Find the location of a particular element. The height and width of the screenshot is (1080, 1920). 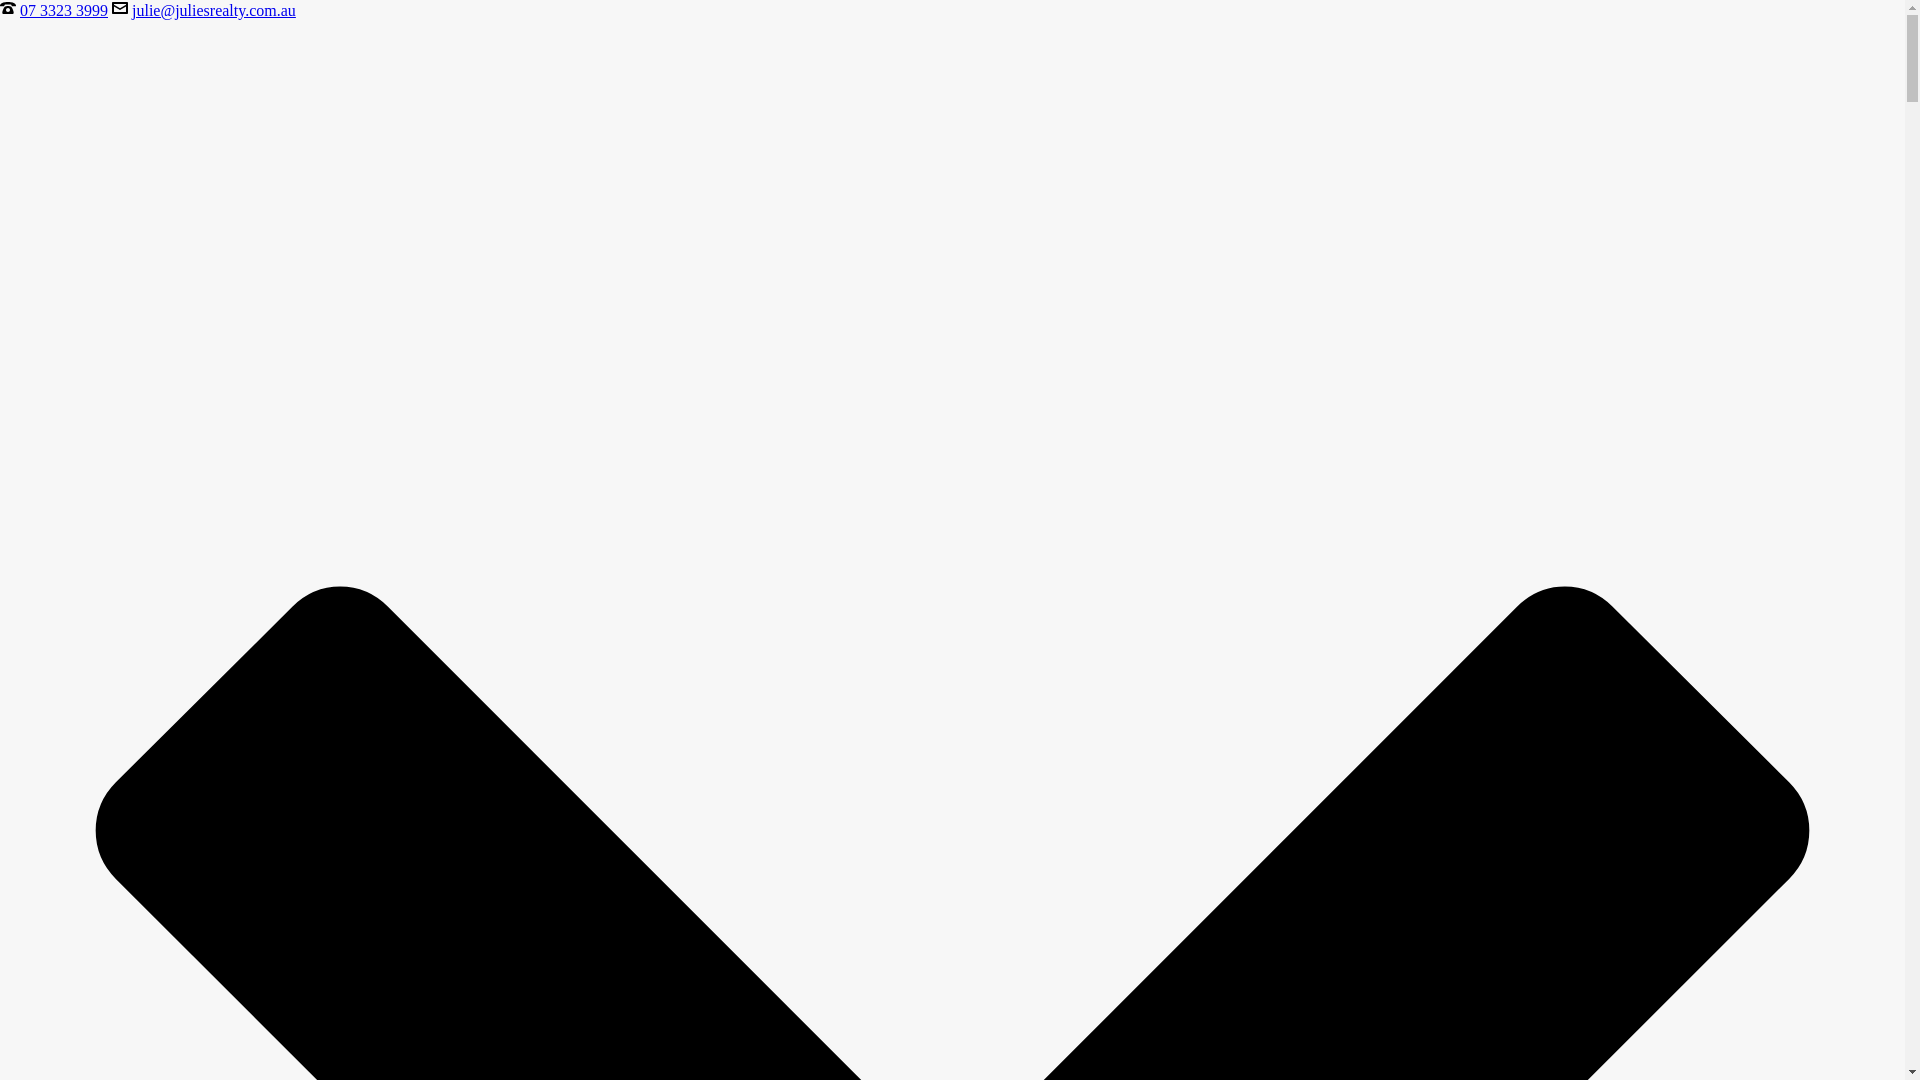

julie@juliesrealty.com.au is located at coordinates (214, 10).